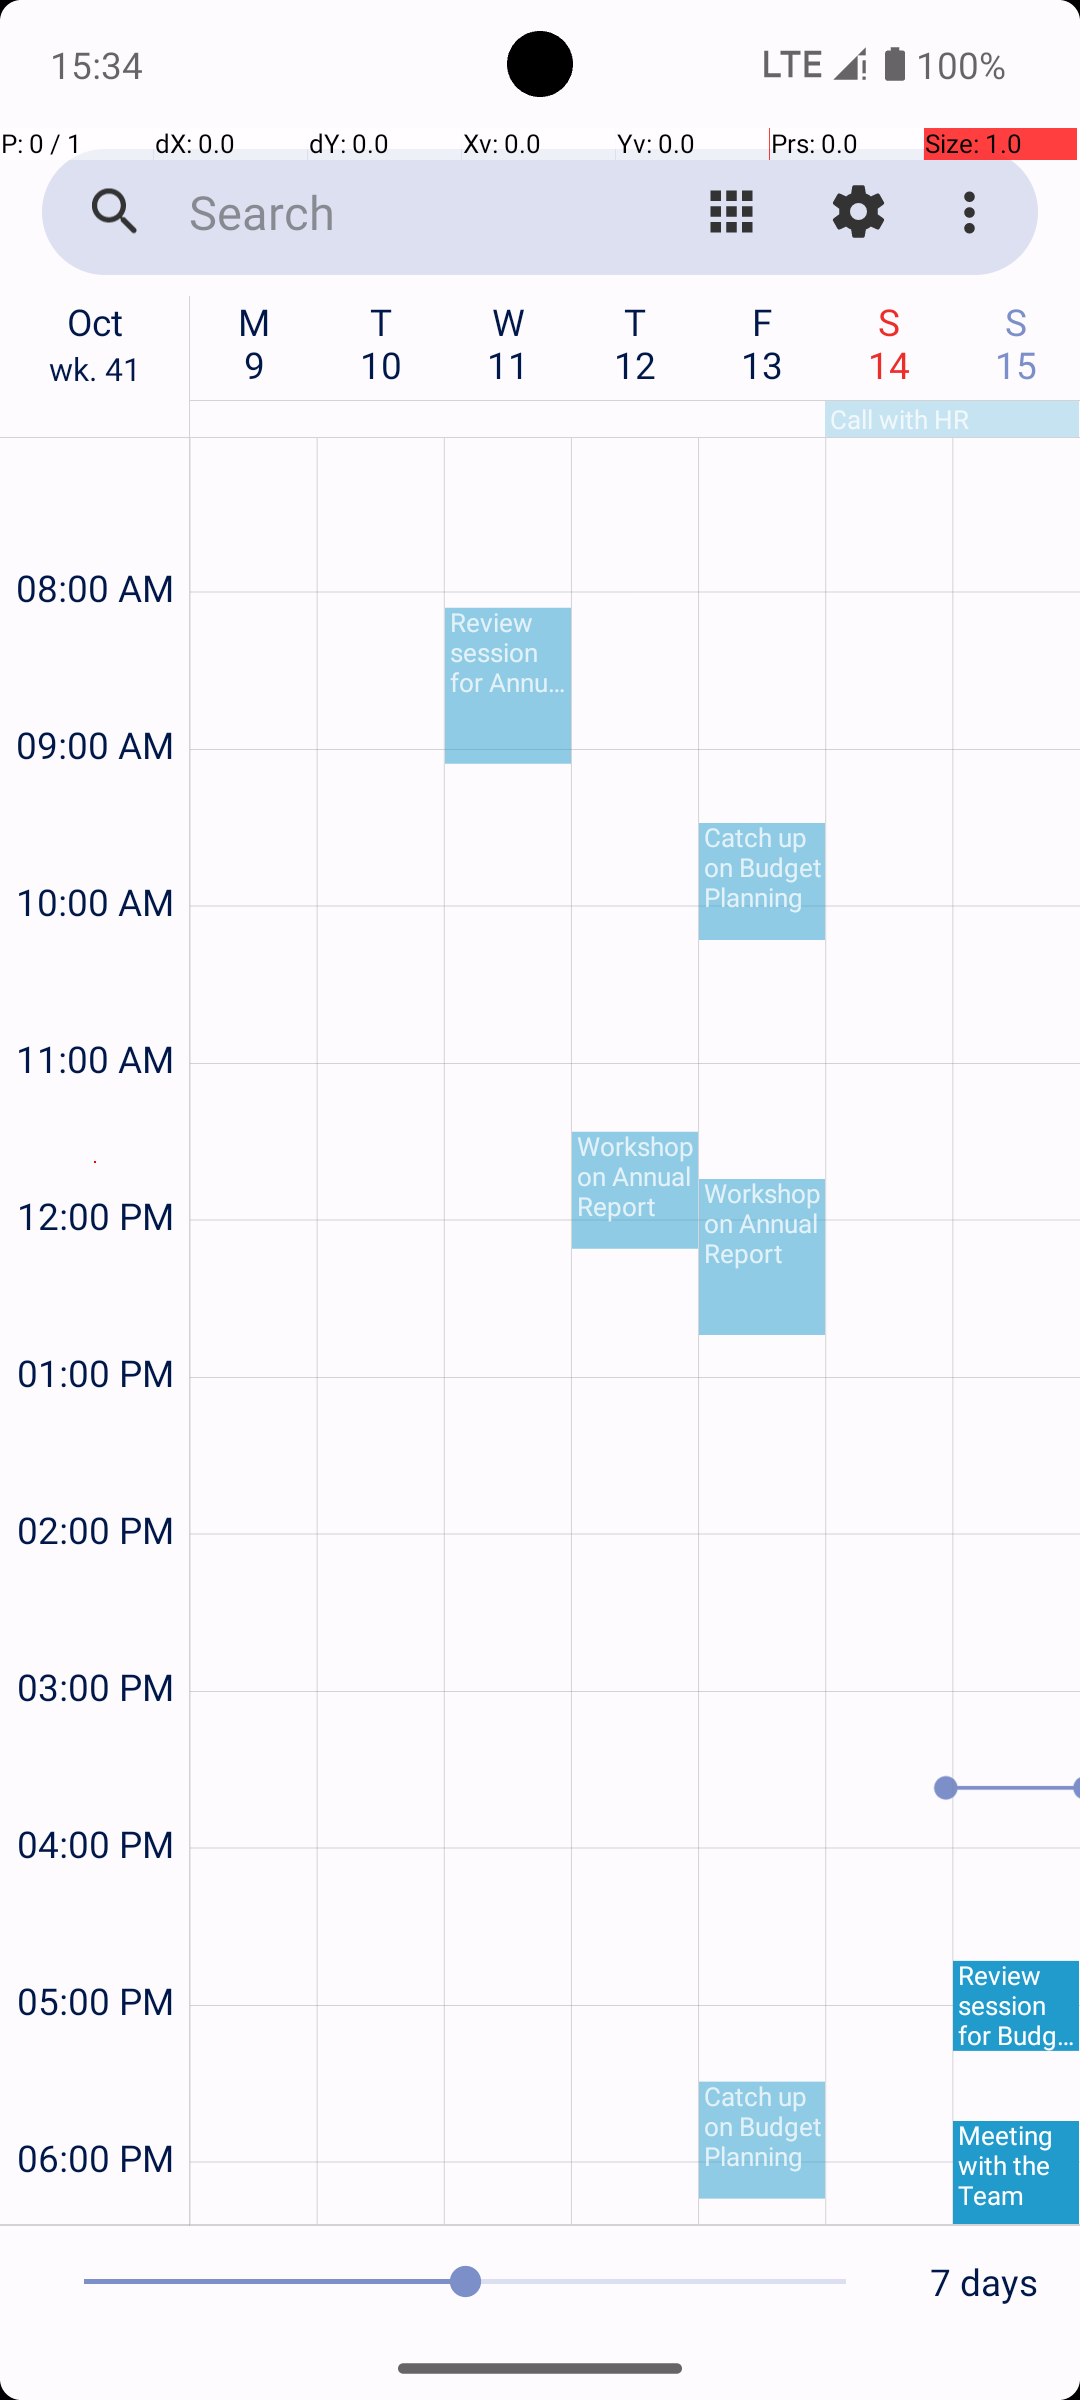 Image resolution: width=1080 pixels, height=2400 pixels. What do you see at coordinates (95, 2204) in the screenshot?
I see `07:00 PM` at bounding box center [95, 2204].